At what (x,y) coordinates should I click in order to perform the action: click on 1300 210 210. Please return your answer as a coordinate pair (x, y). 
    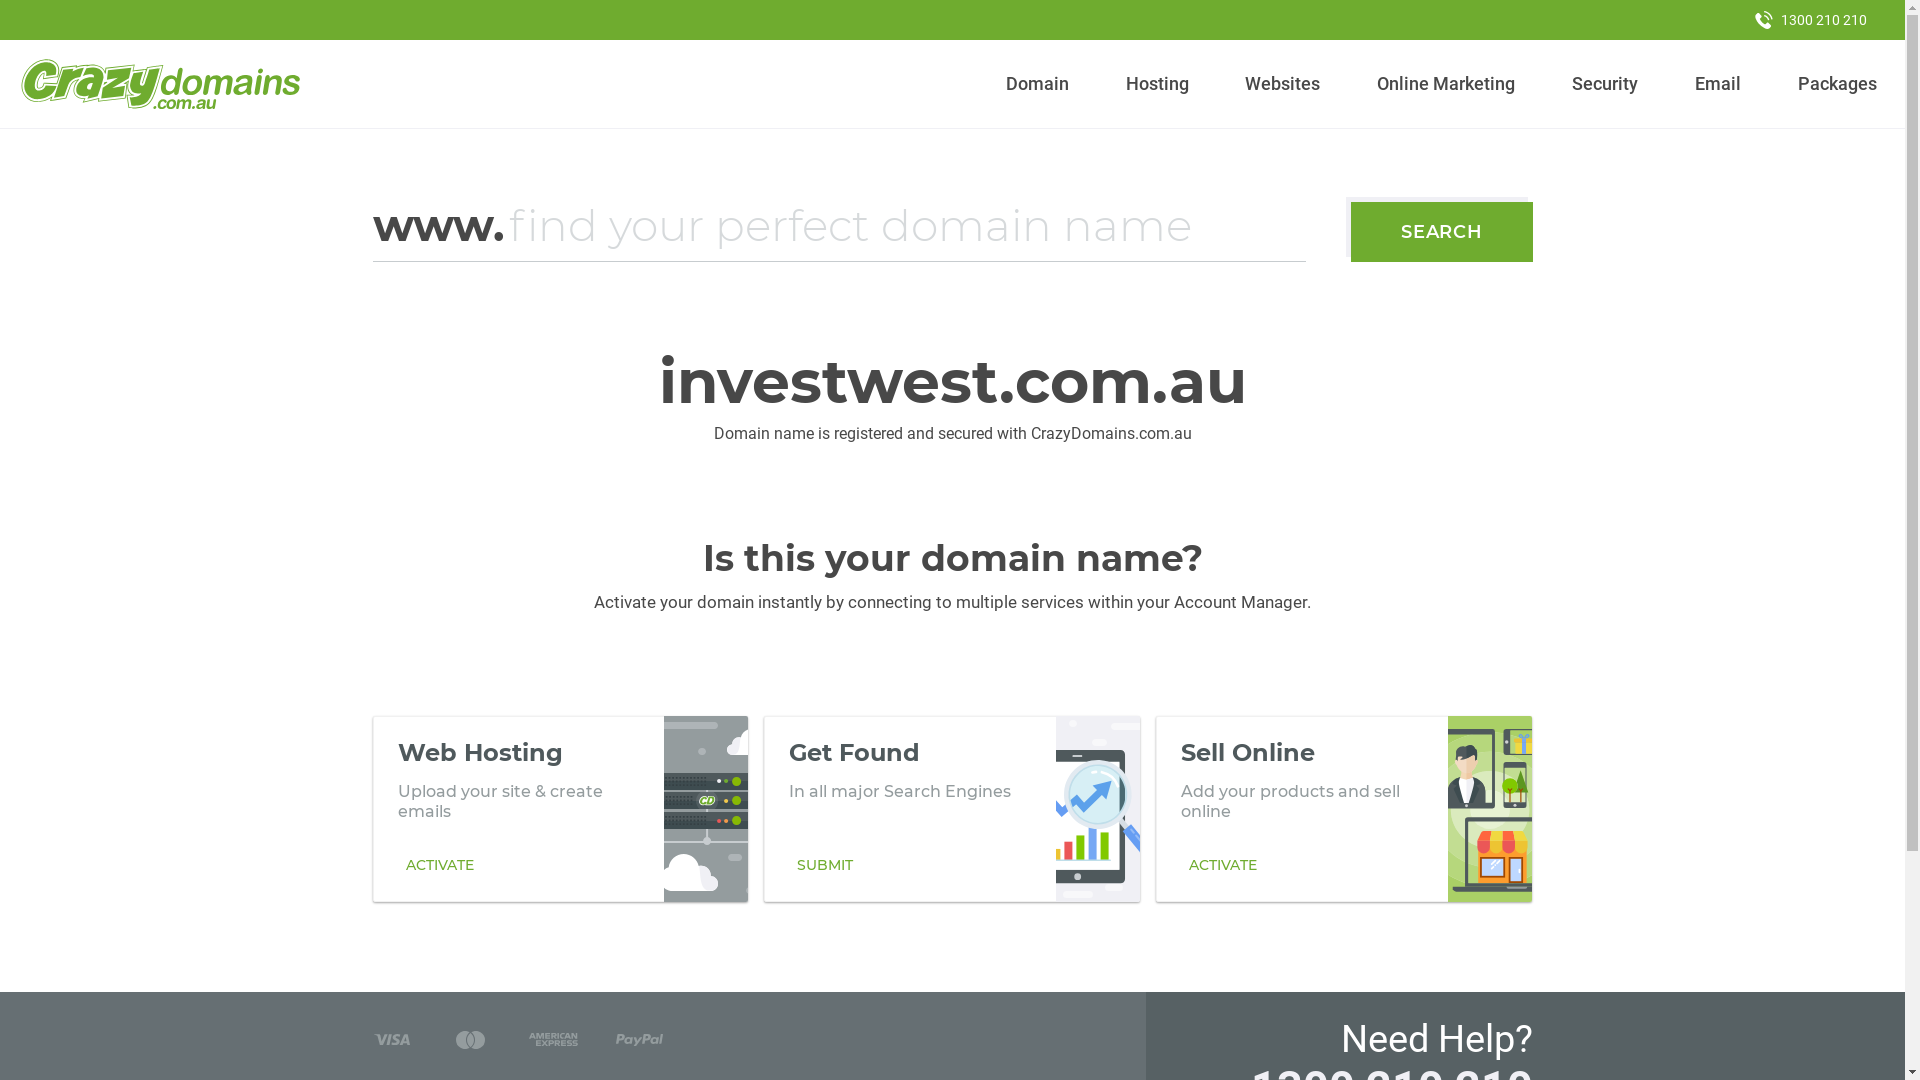
    Looking at the image, I should click on (1811, 20).